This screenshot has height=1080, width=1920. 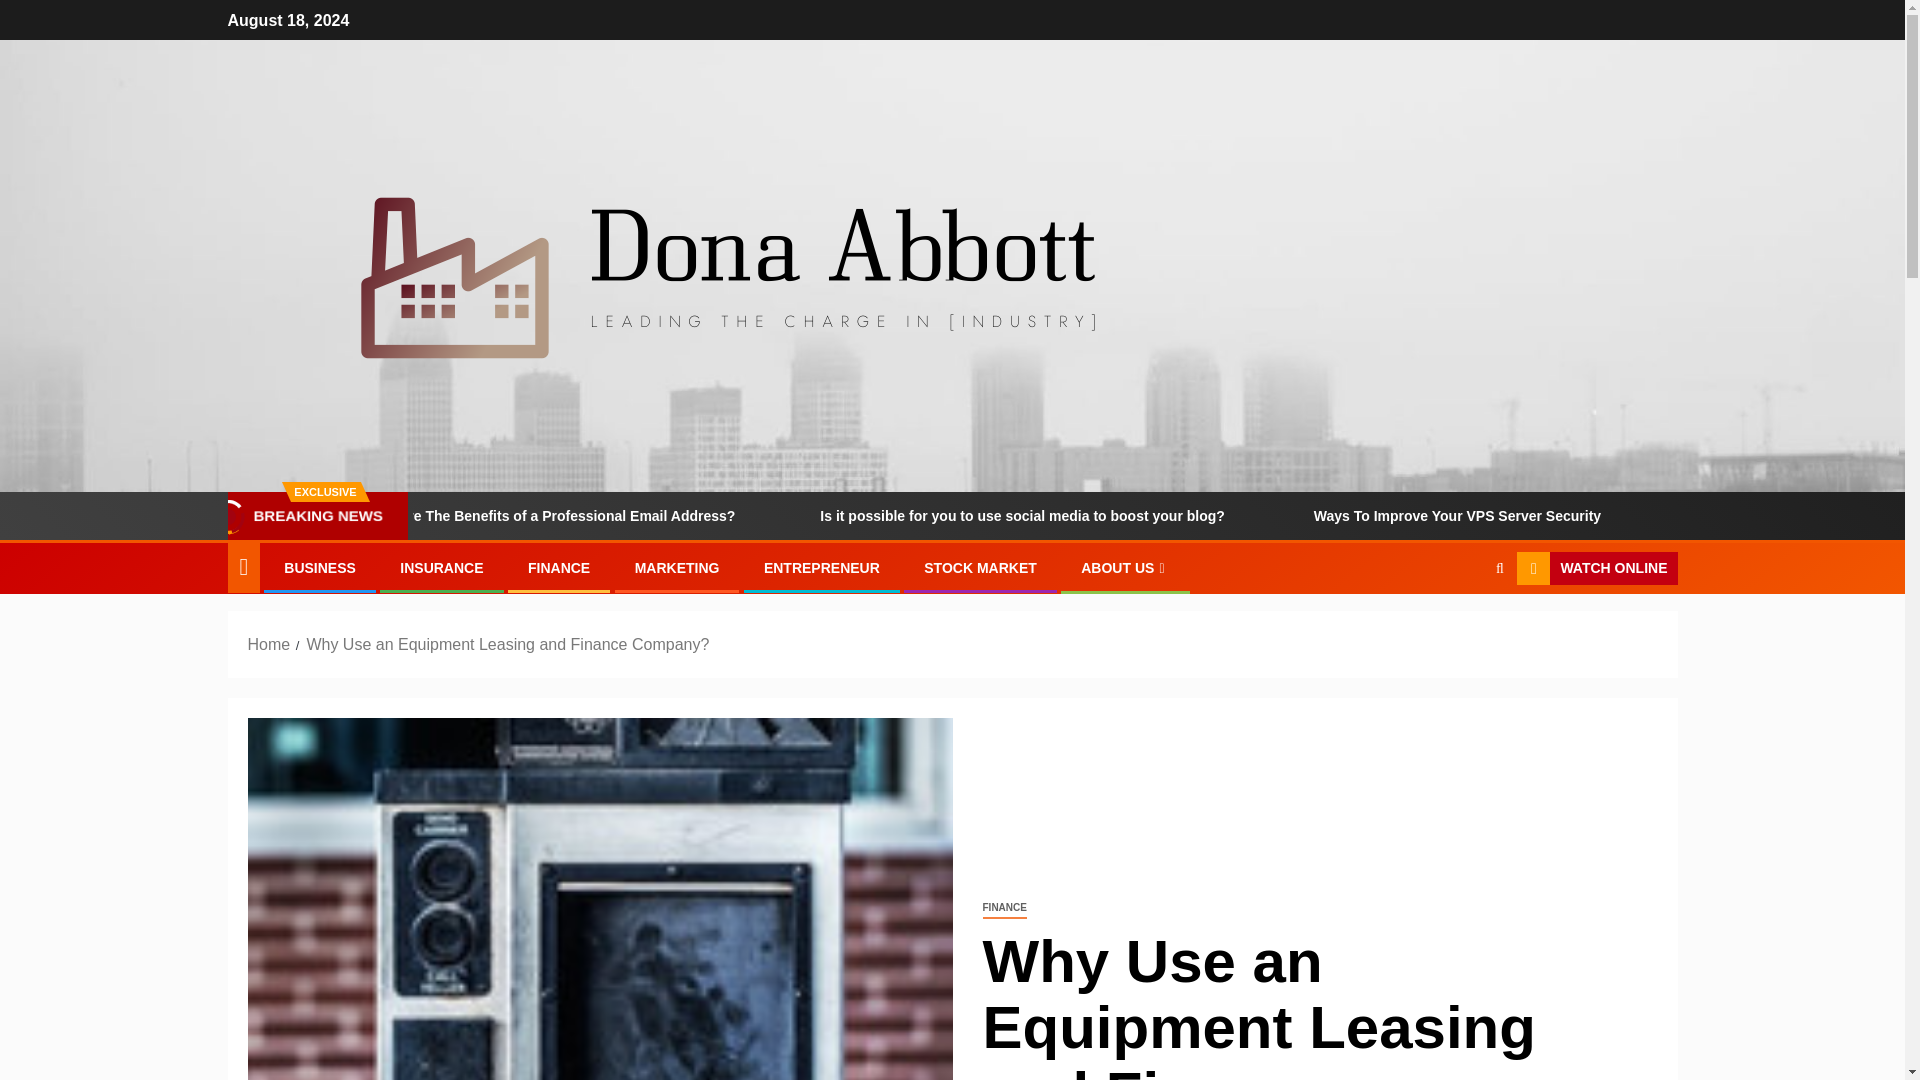 What do you see at coordinates (320, 568) in the screenshot?
I see `BUSINESS` at bounding box center [320, 568].